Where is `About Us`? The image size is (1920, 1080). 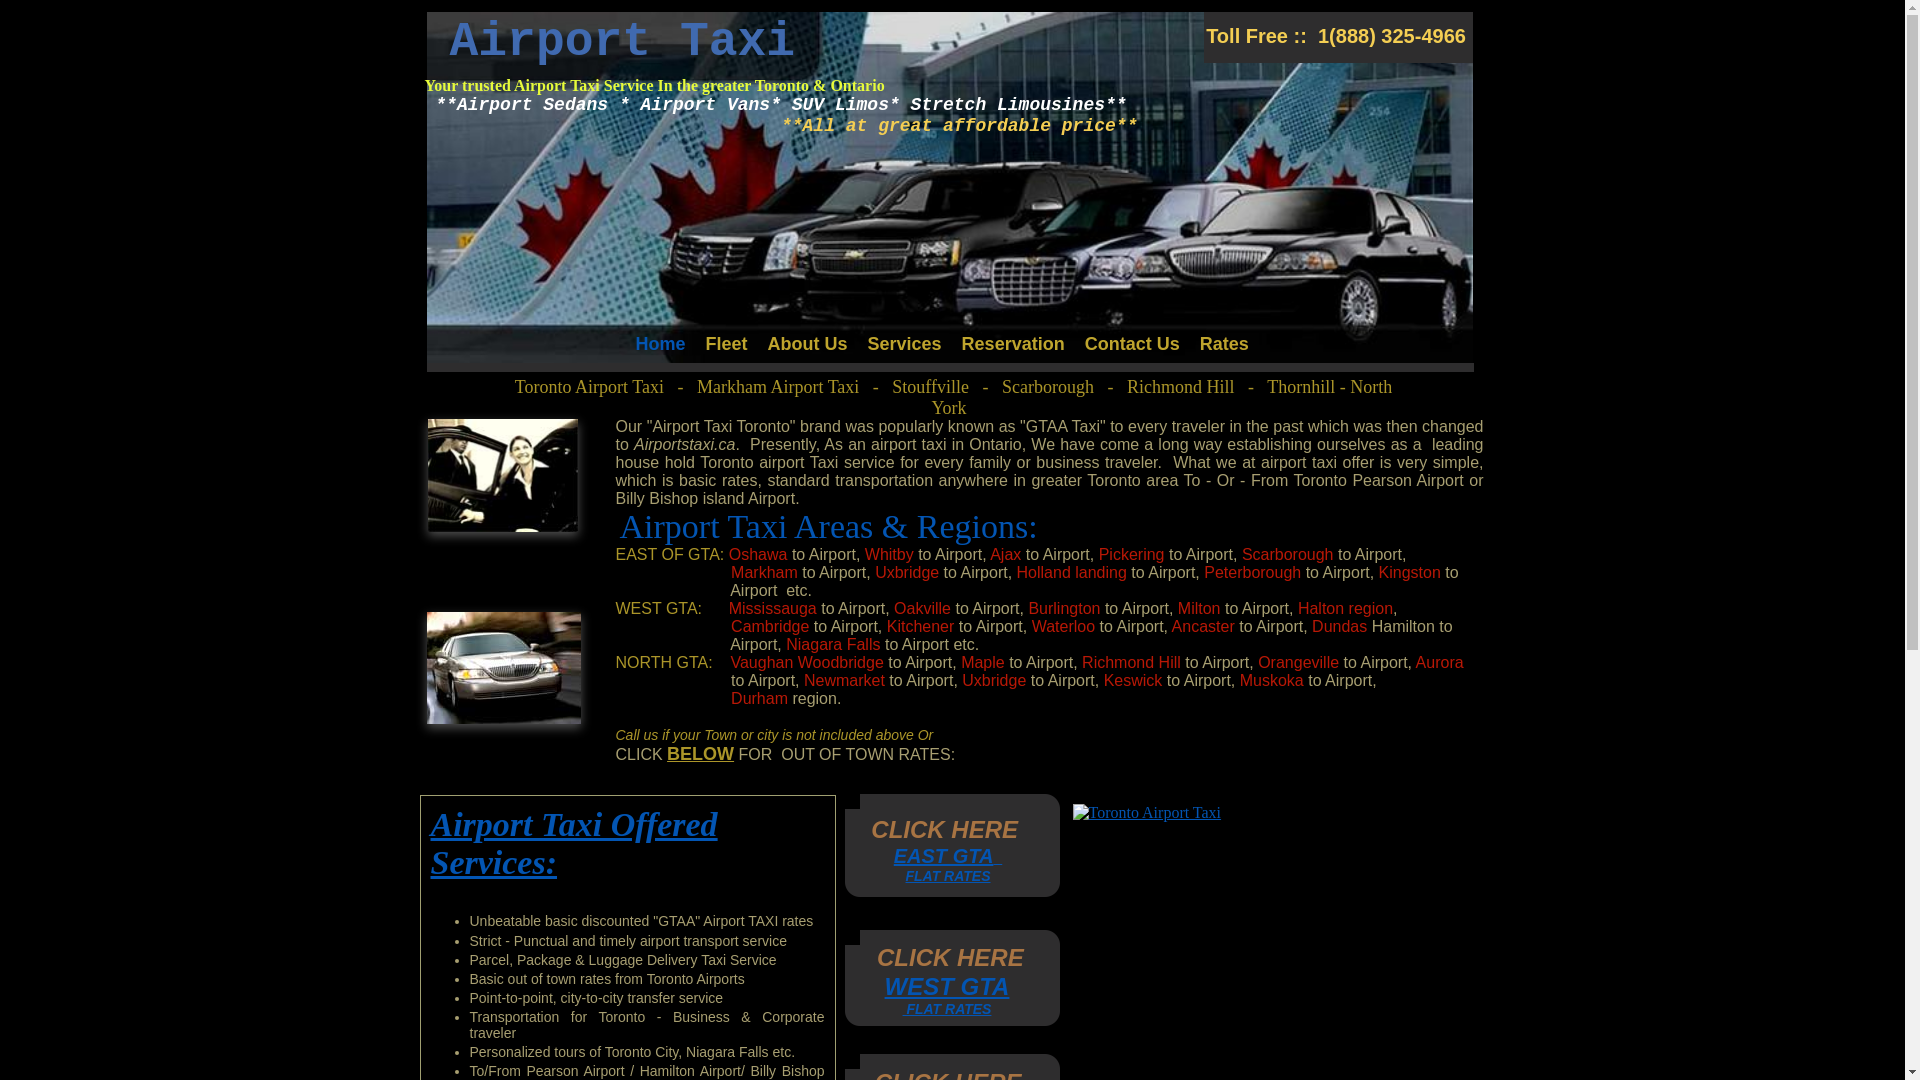 About Us is located at coordinates (808, 350).